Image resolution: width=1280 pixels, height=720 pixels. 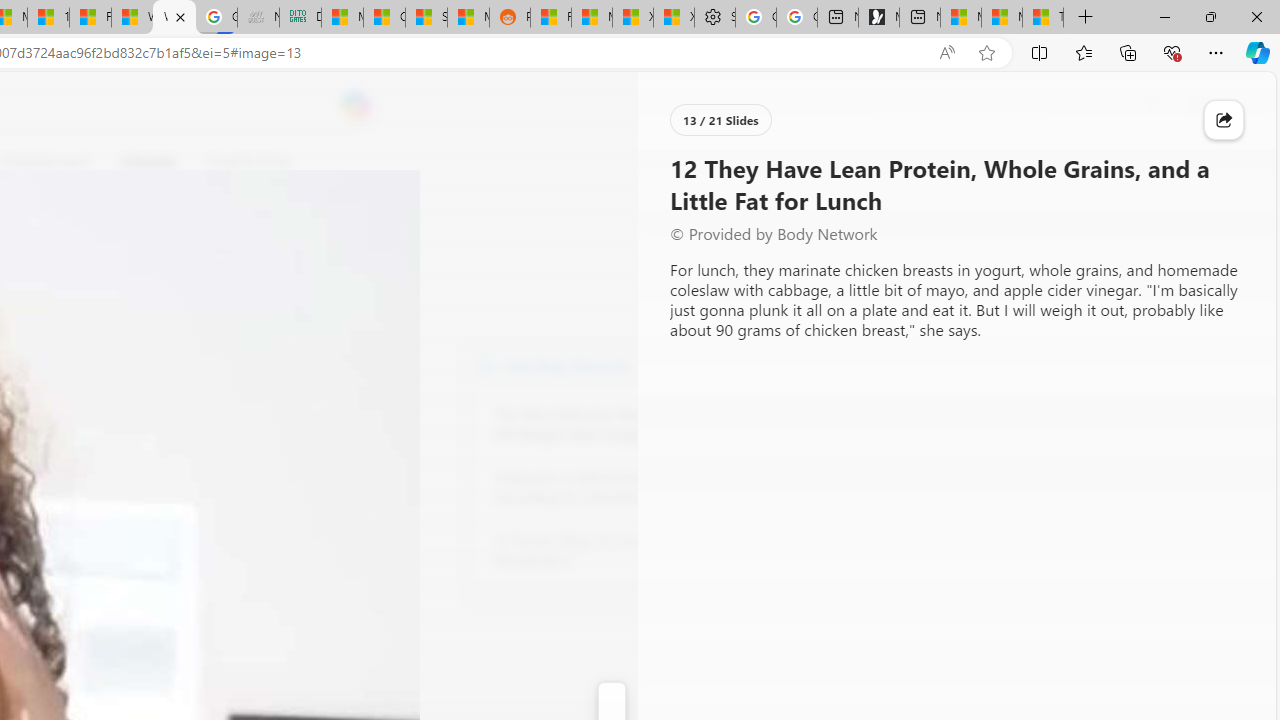 What do you see at coordinates (1192, 105) in the screenshot?
I see `Notifications` at bounding box center [1192, 105].